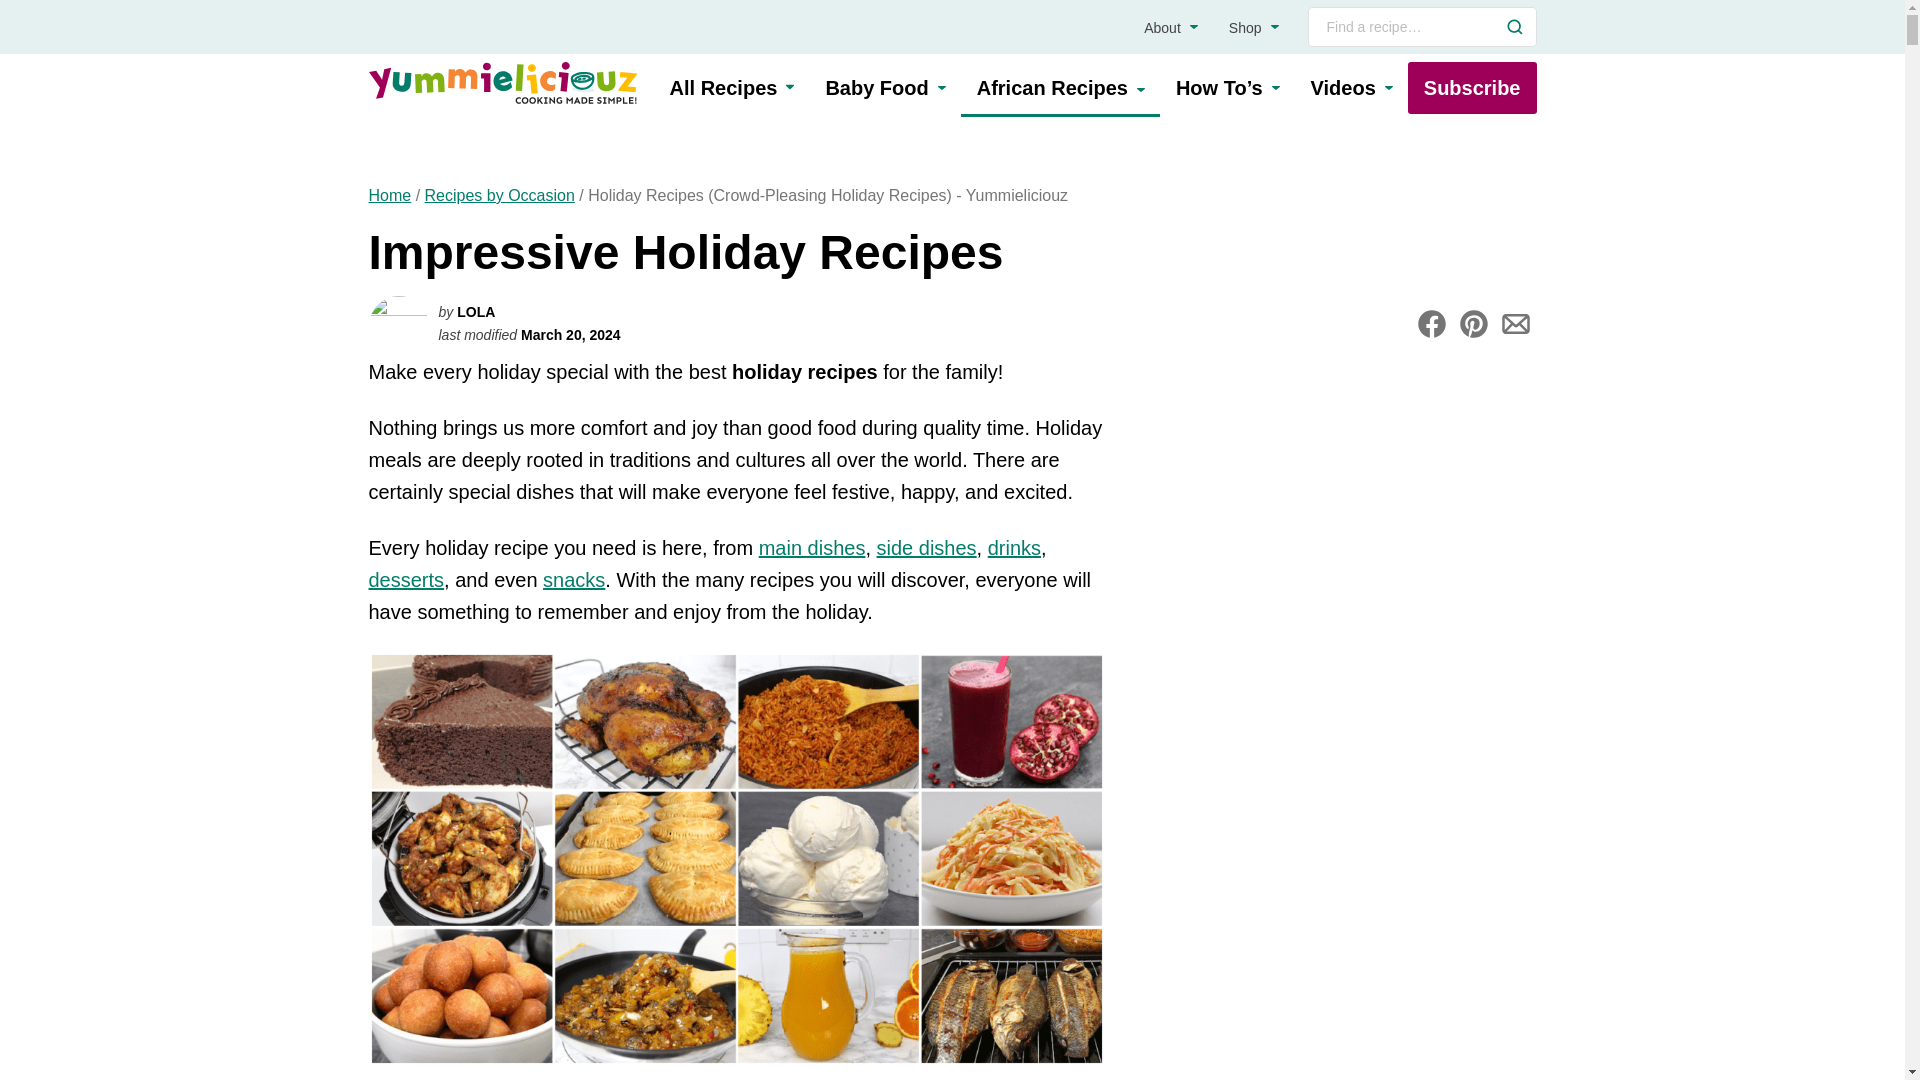  What do you see at coordinates (1430, 324) in the screenshot?
I see `Share on Facebook` at bounding box center [1430, 324].